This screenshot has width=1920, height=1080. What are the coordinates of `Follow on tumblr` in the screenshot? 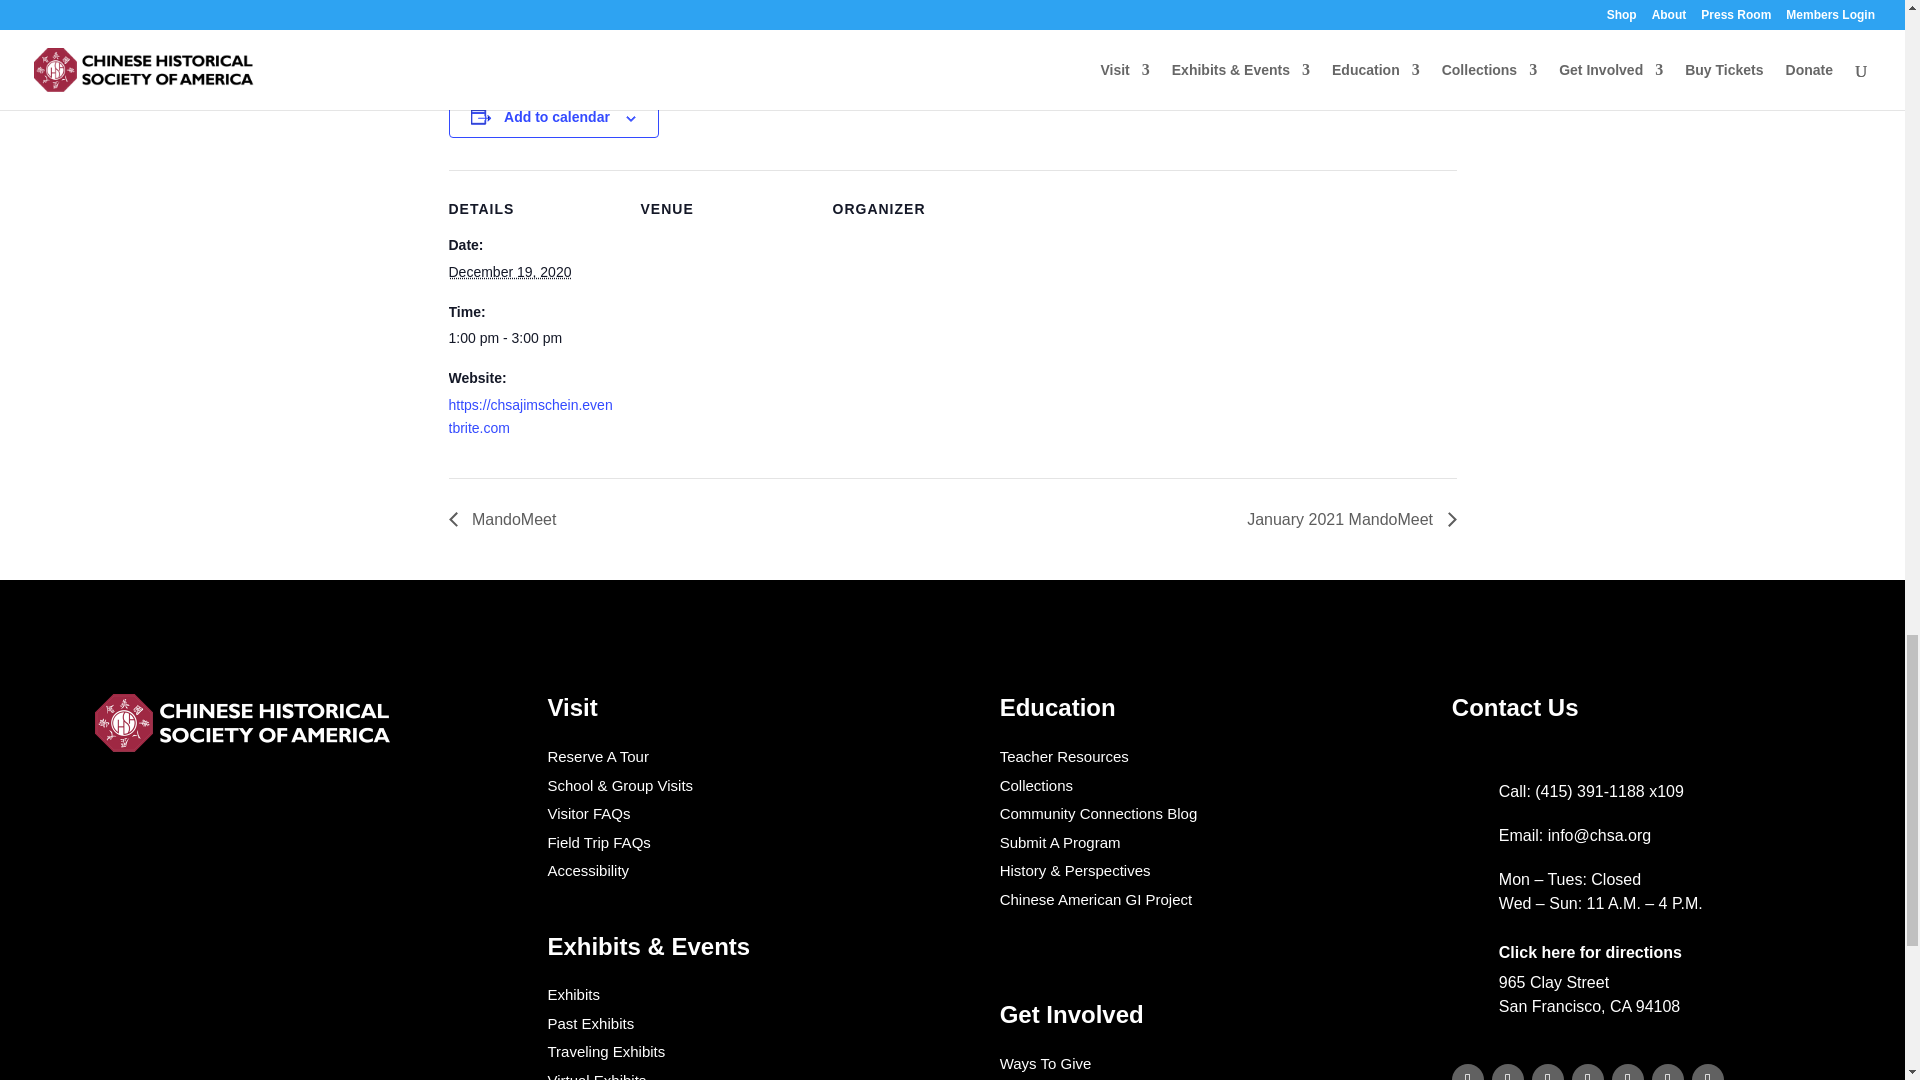 It's located at (1548, 1072).